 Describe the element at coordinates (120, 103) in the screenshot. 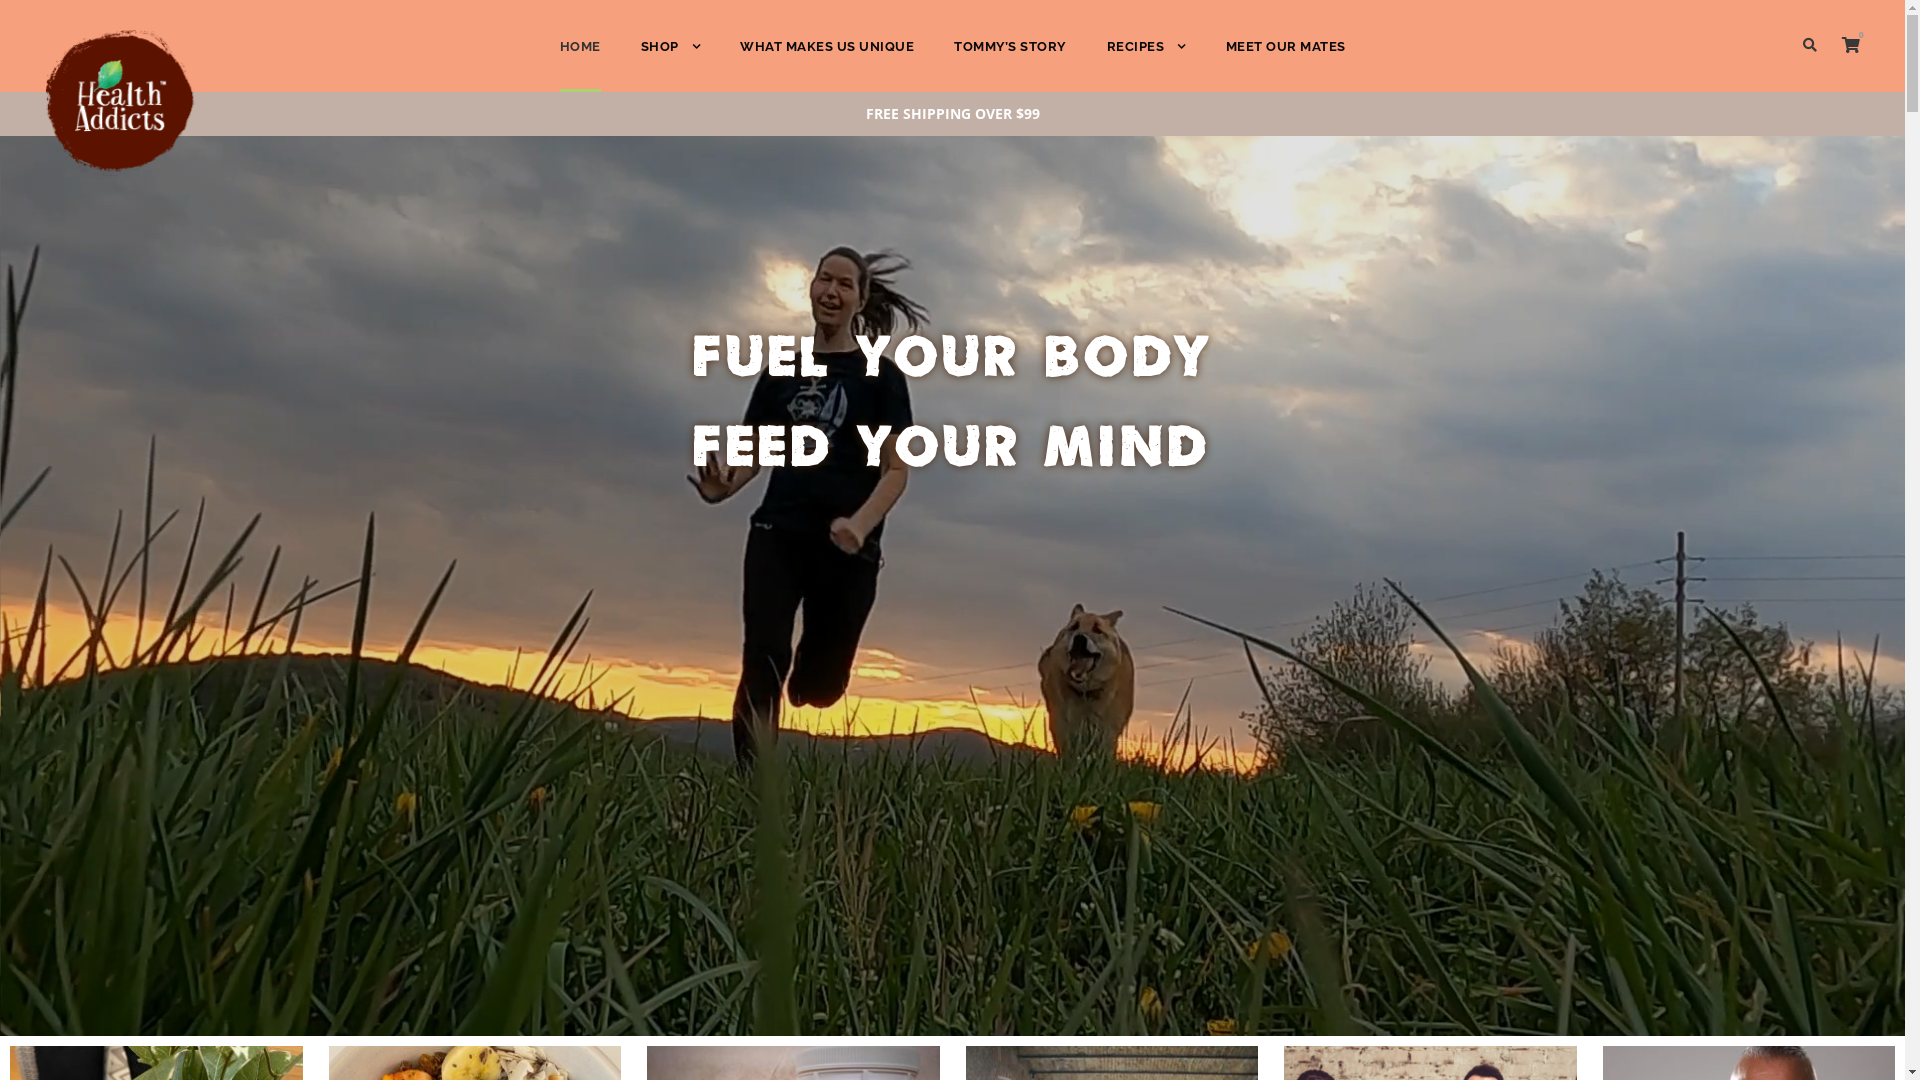

I see `logo` at that location.